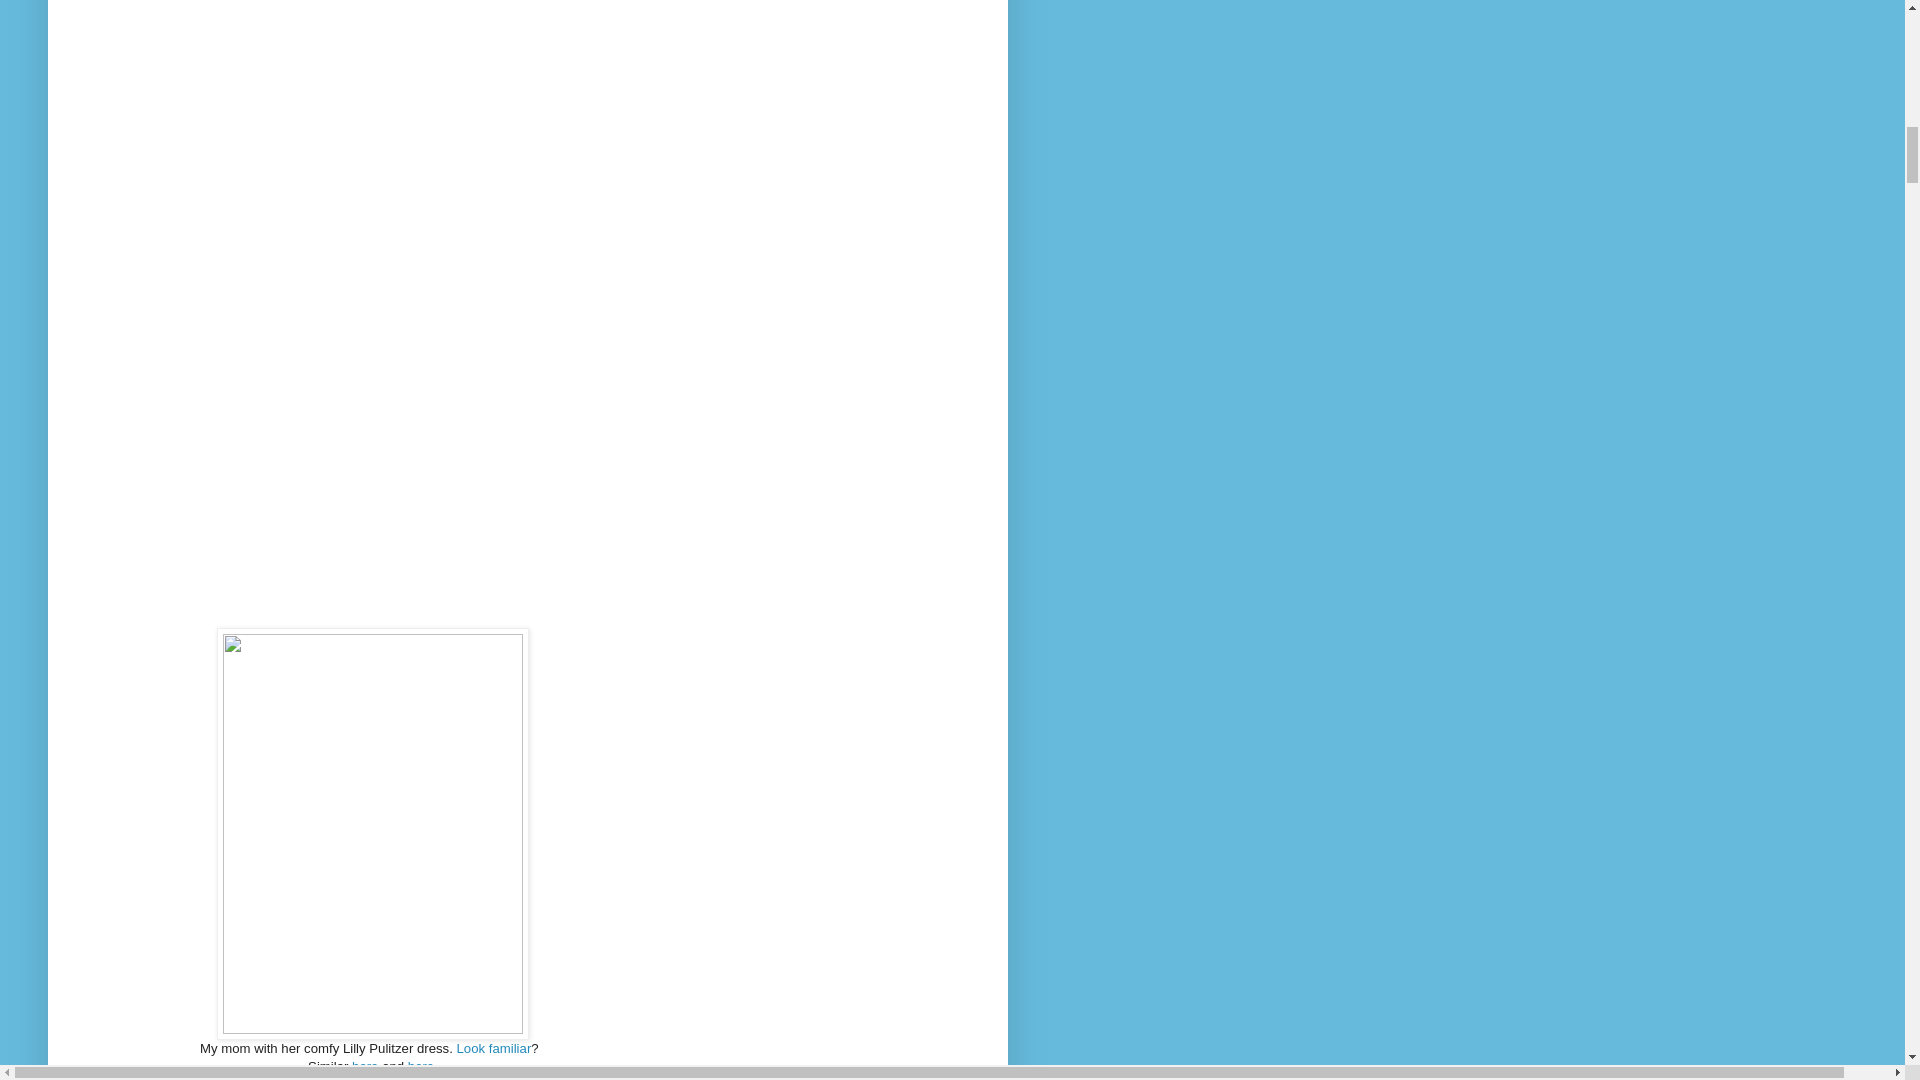 The width and height of the screenshot is (1920, 1080). Describe the element at coordinates (364, 1066) in the screenshot. I see `here` at that location.